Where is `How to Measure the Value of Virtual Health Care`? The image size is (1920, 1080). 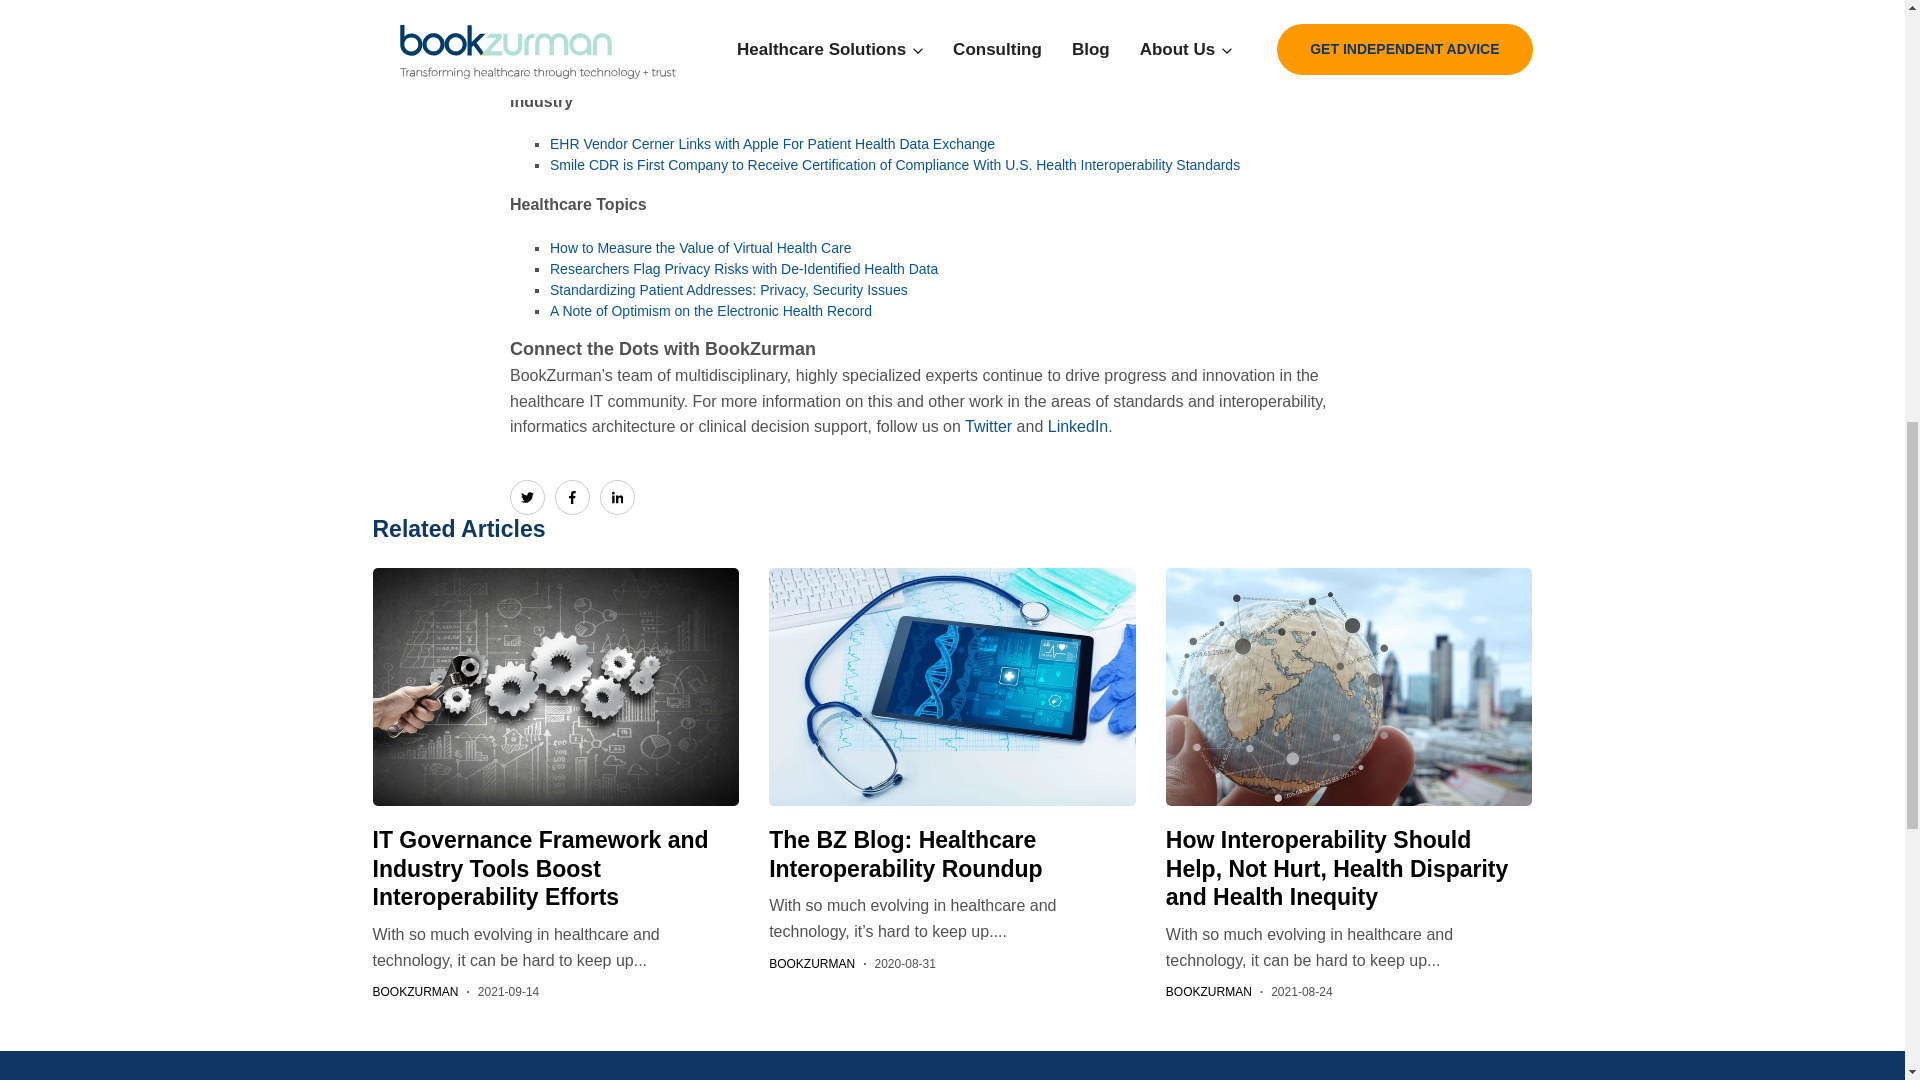
How to Measure the Value of Virtual Health Care is located at coordinates (700, 247).